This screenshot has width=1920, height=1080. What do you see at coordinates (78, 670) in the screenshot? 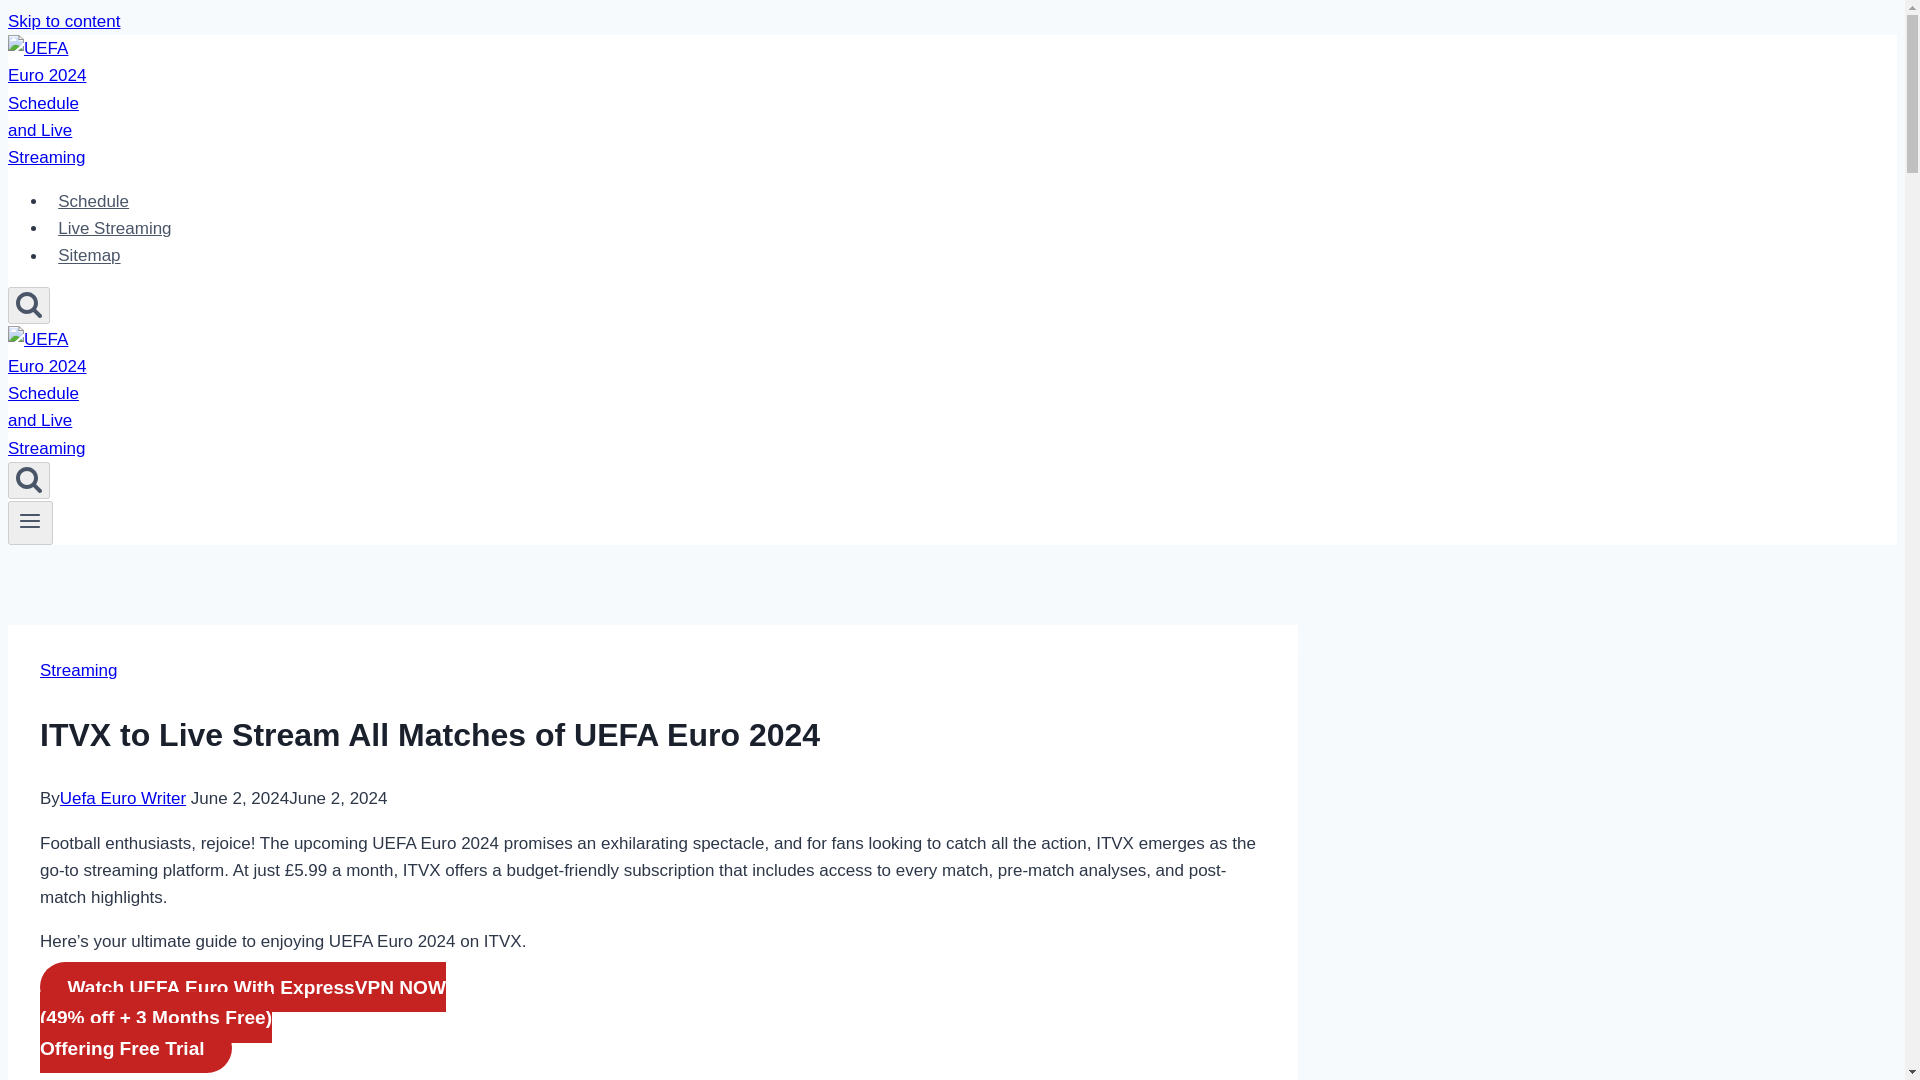
I see `Streaming` at bounding box center [78, 670].